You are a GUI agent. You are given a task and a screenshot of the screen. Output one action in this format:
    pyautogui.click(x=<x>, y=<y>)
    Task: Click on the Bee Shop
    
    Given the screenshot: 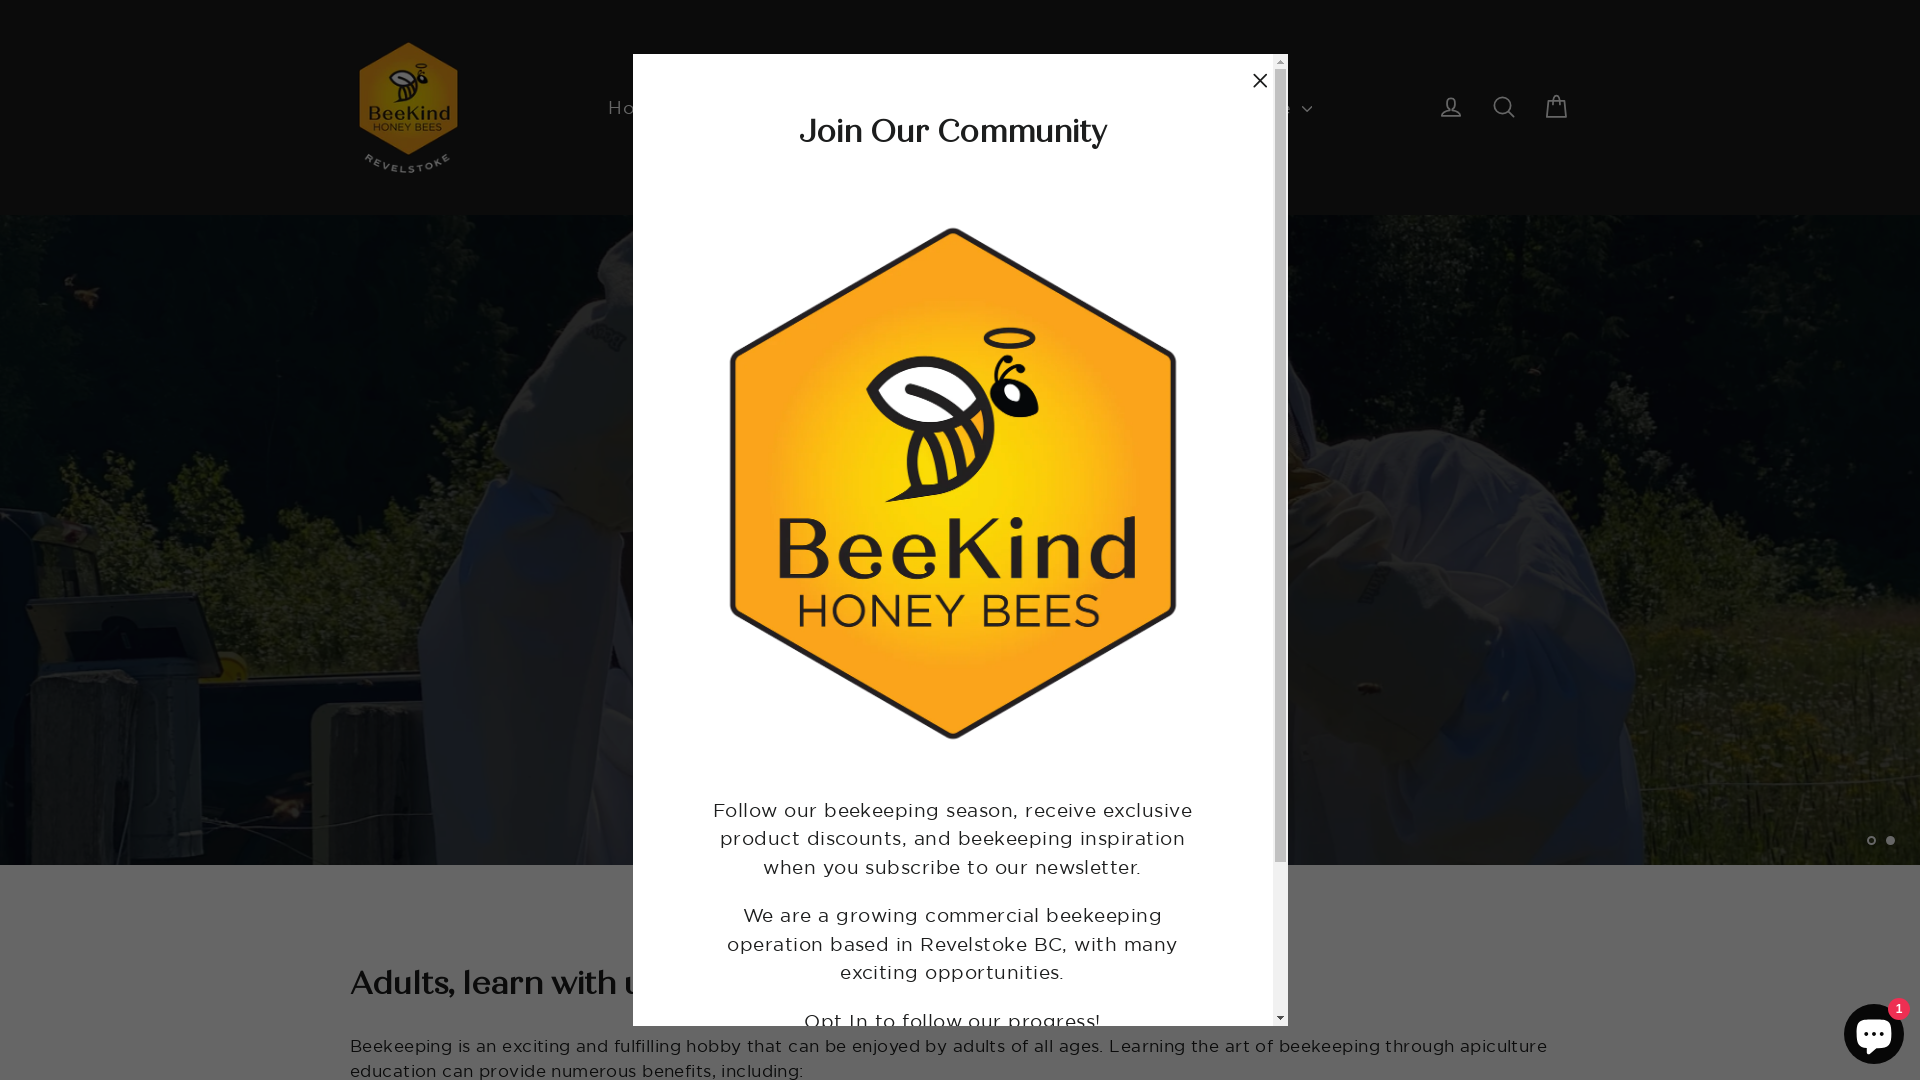 What is the action you would take?
    pyautogui.click(x=840, y=108)
    